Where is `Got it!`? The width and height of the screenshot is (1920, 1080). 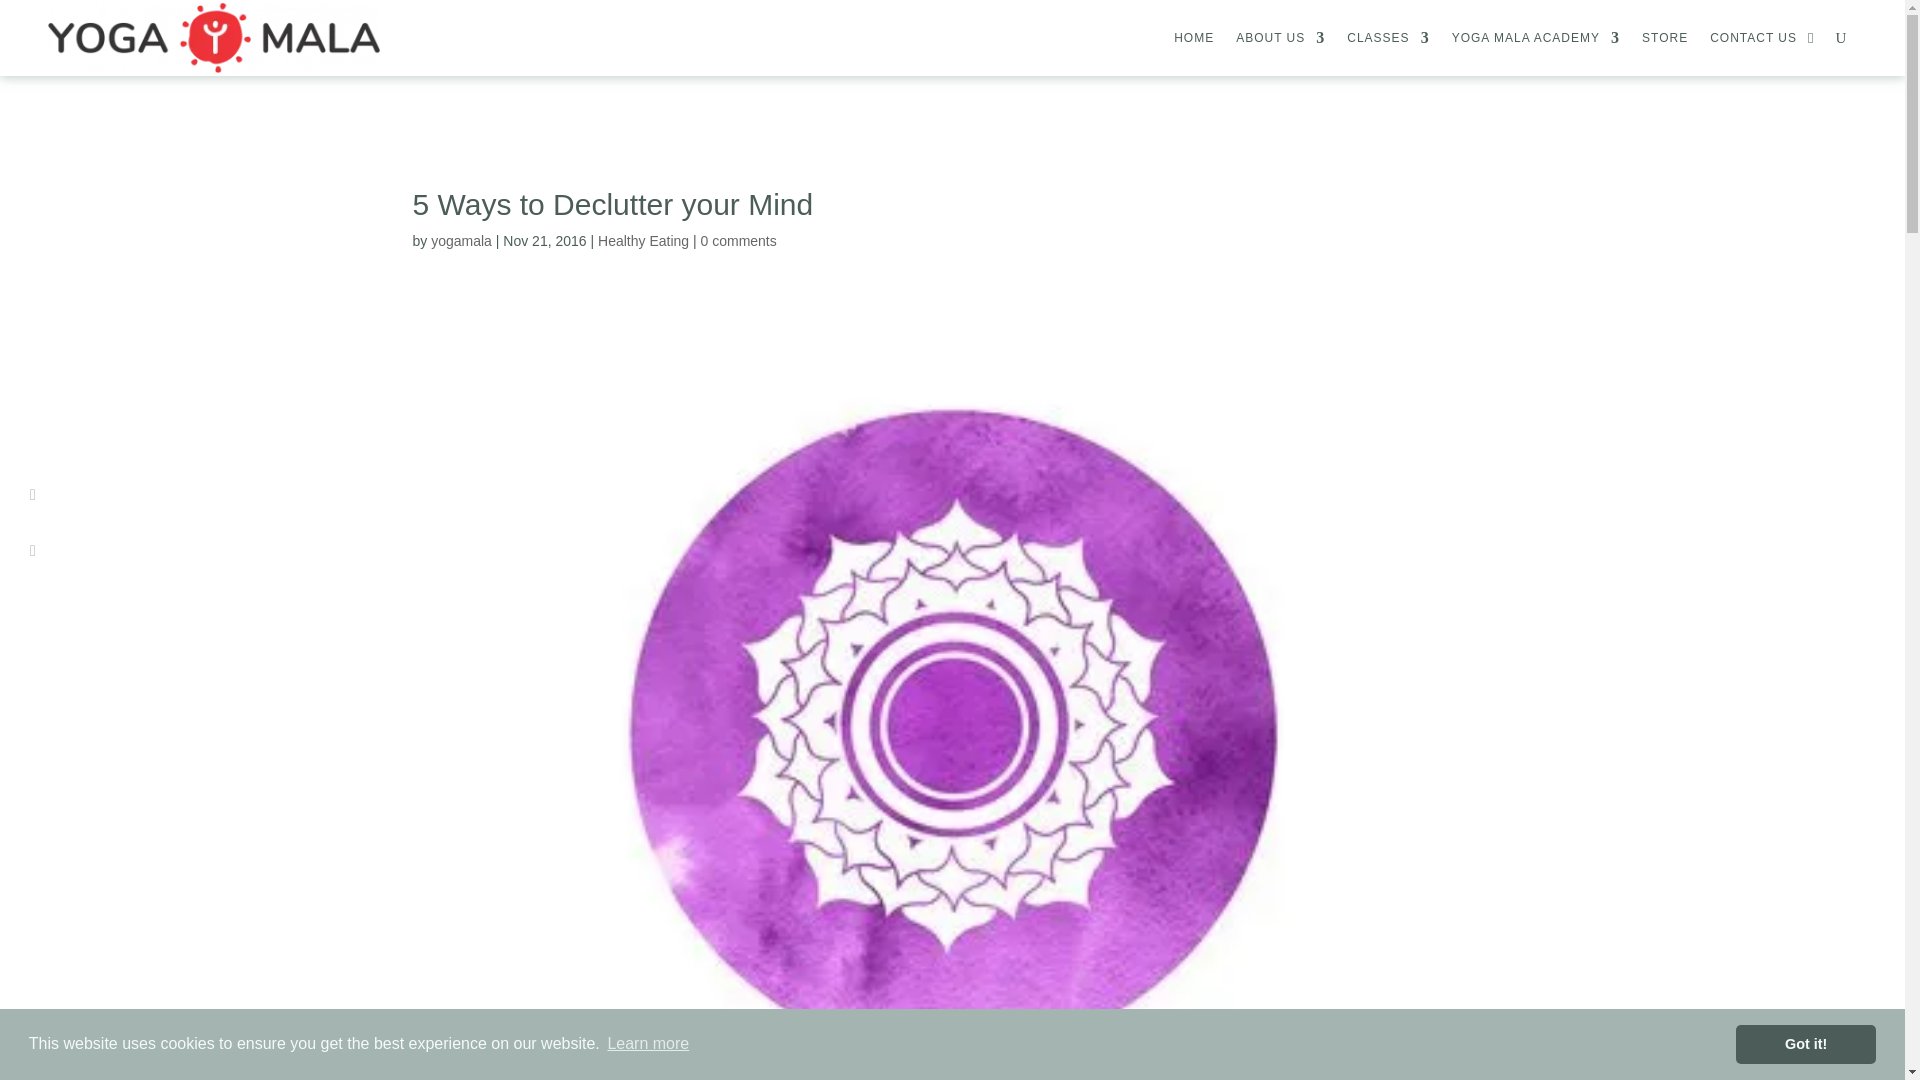 Got it! is located at coordinates (1805, 1043).